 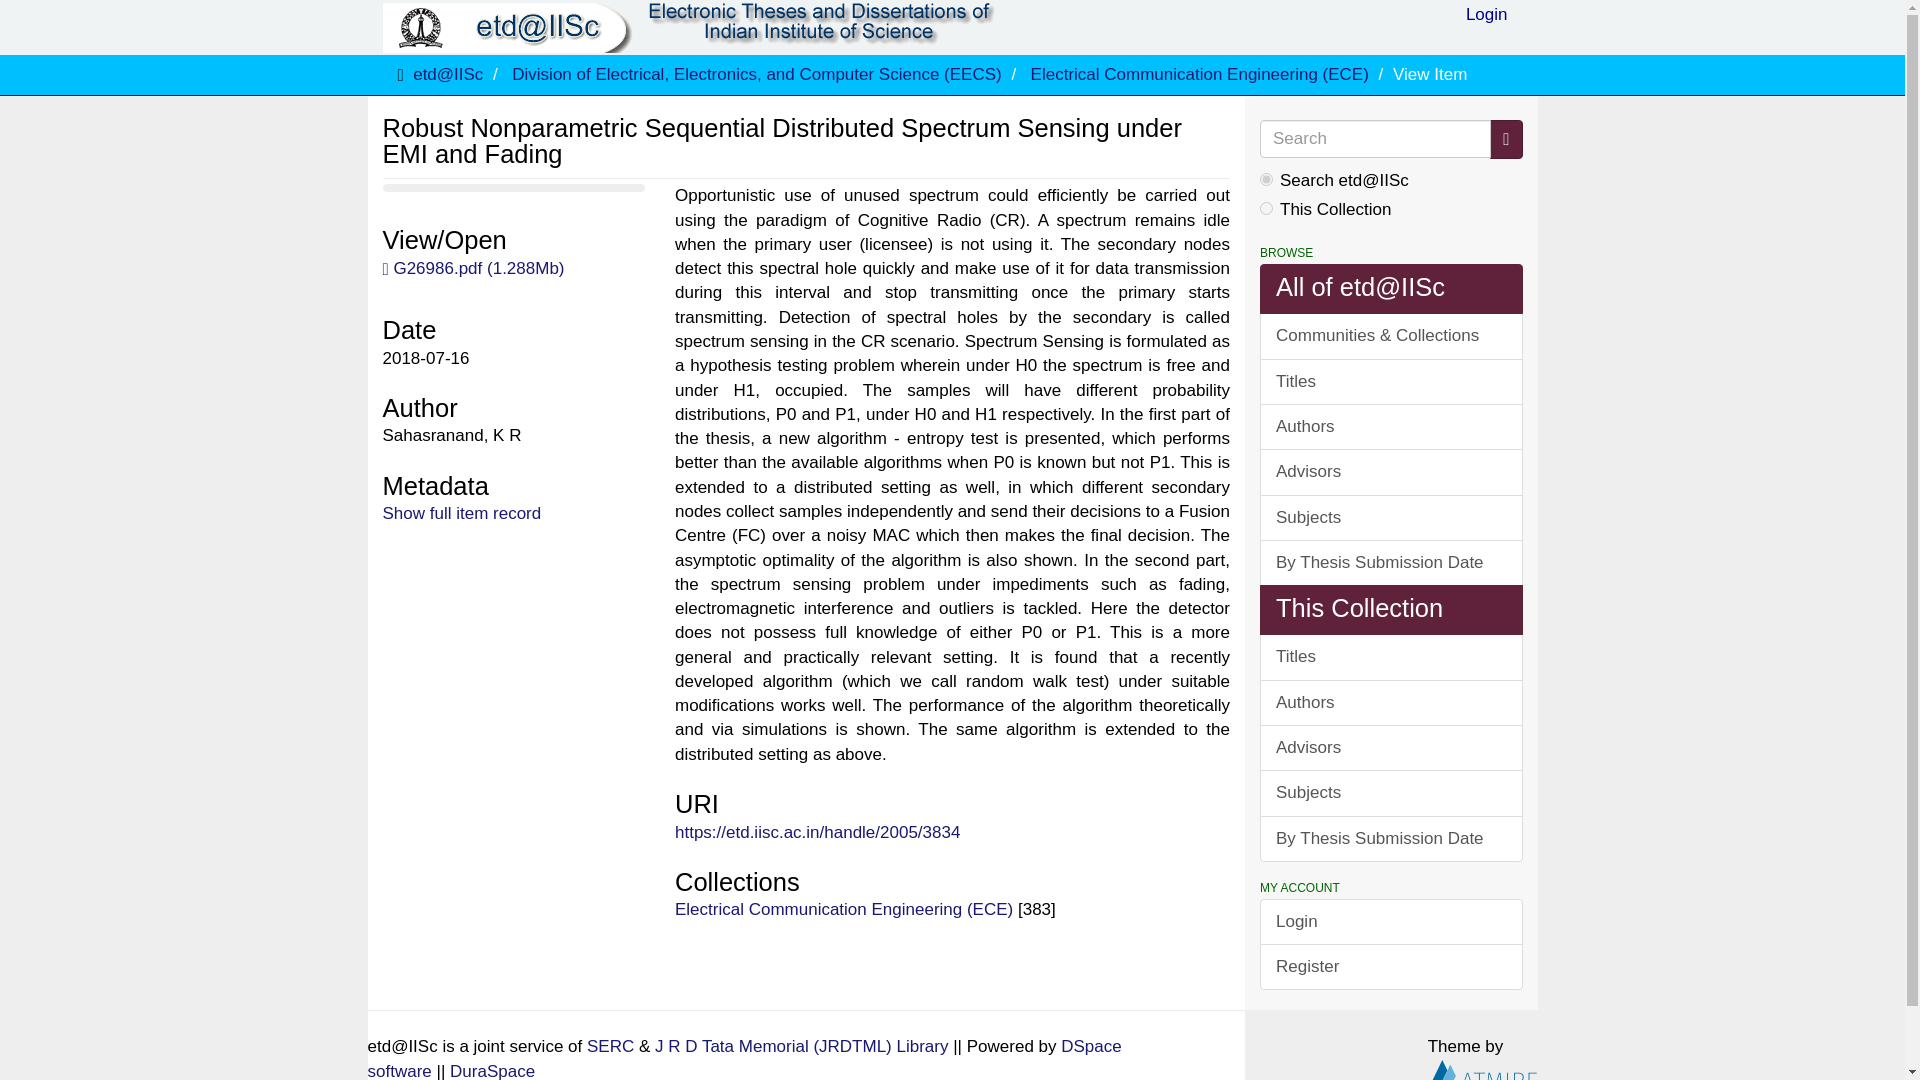 What do you see at coordinates (1482, 1072) in the screenshot?
I see `Atmire NV` at bounding box center [1482, 1072].